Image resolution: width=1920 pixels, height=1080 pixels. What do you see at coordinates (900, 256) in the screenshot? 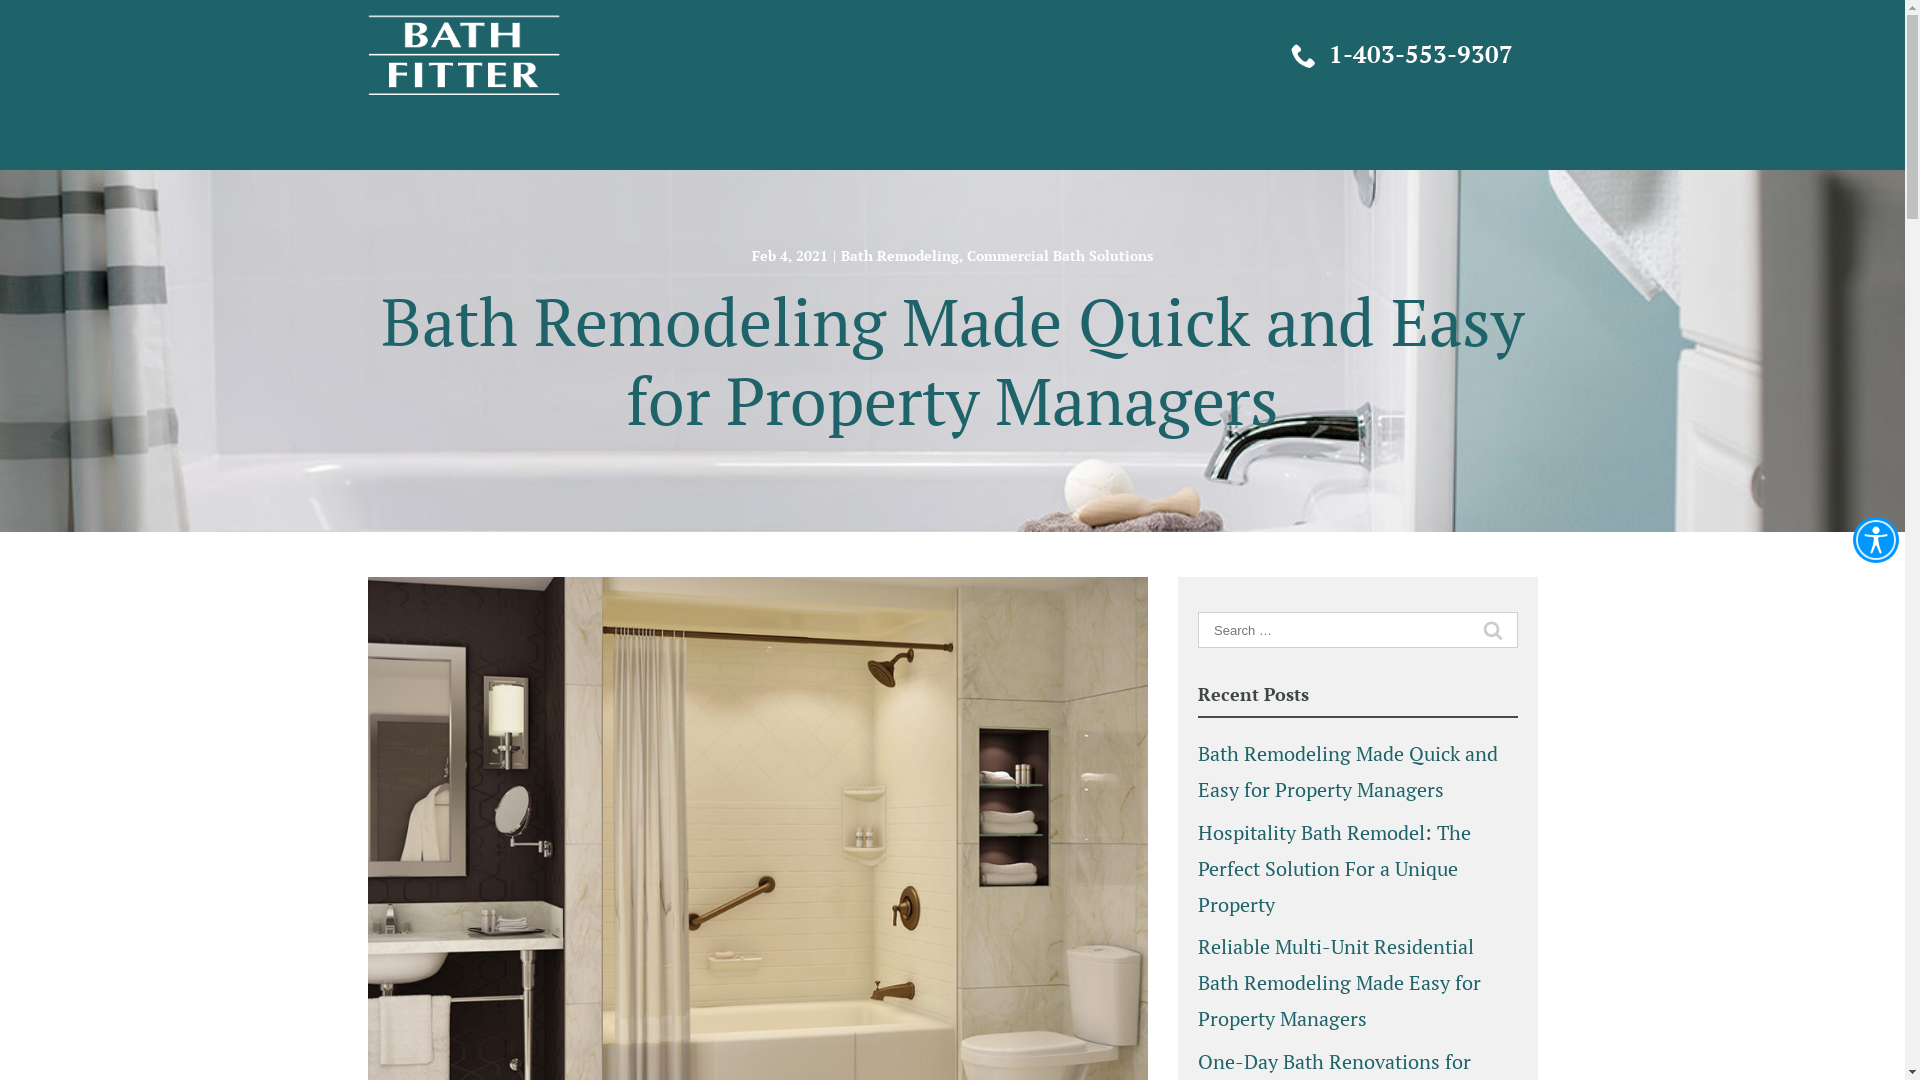
I see `Bath Remodeling` at bounding box center [900, 256].